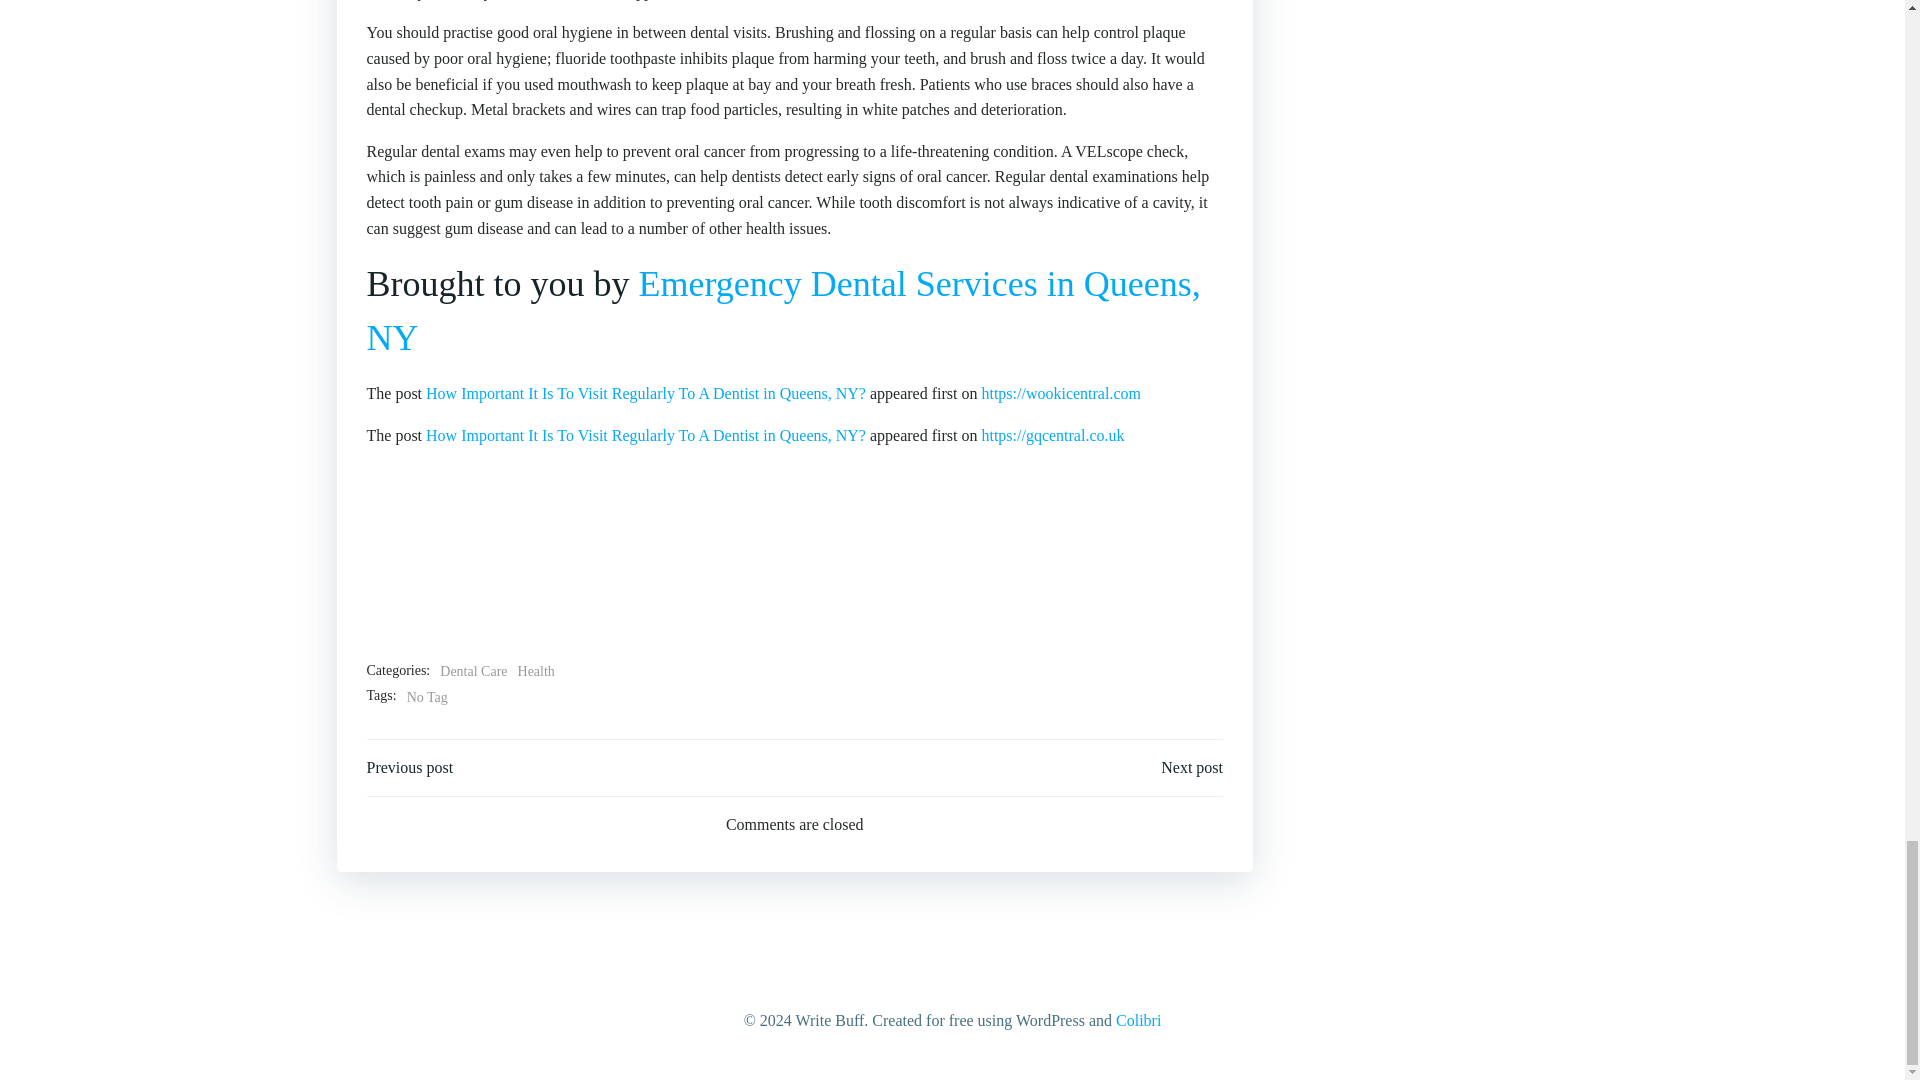  What do you see at coordinates (536, 671) in the screenshot?
I see `Health` at bounding box center [536, 671].